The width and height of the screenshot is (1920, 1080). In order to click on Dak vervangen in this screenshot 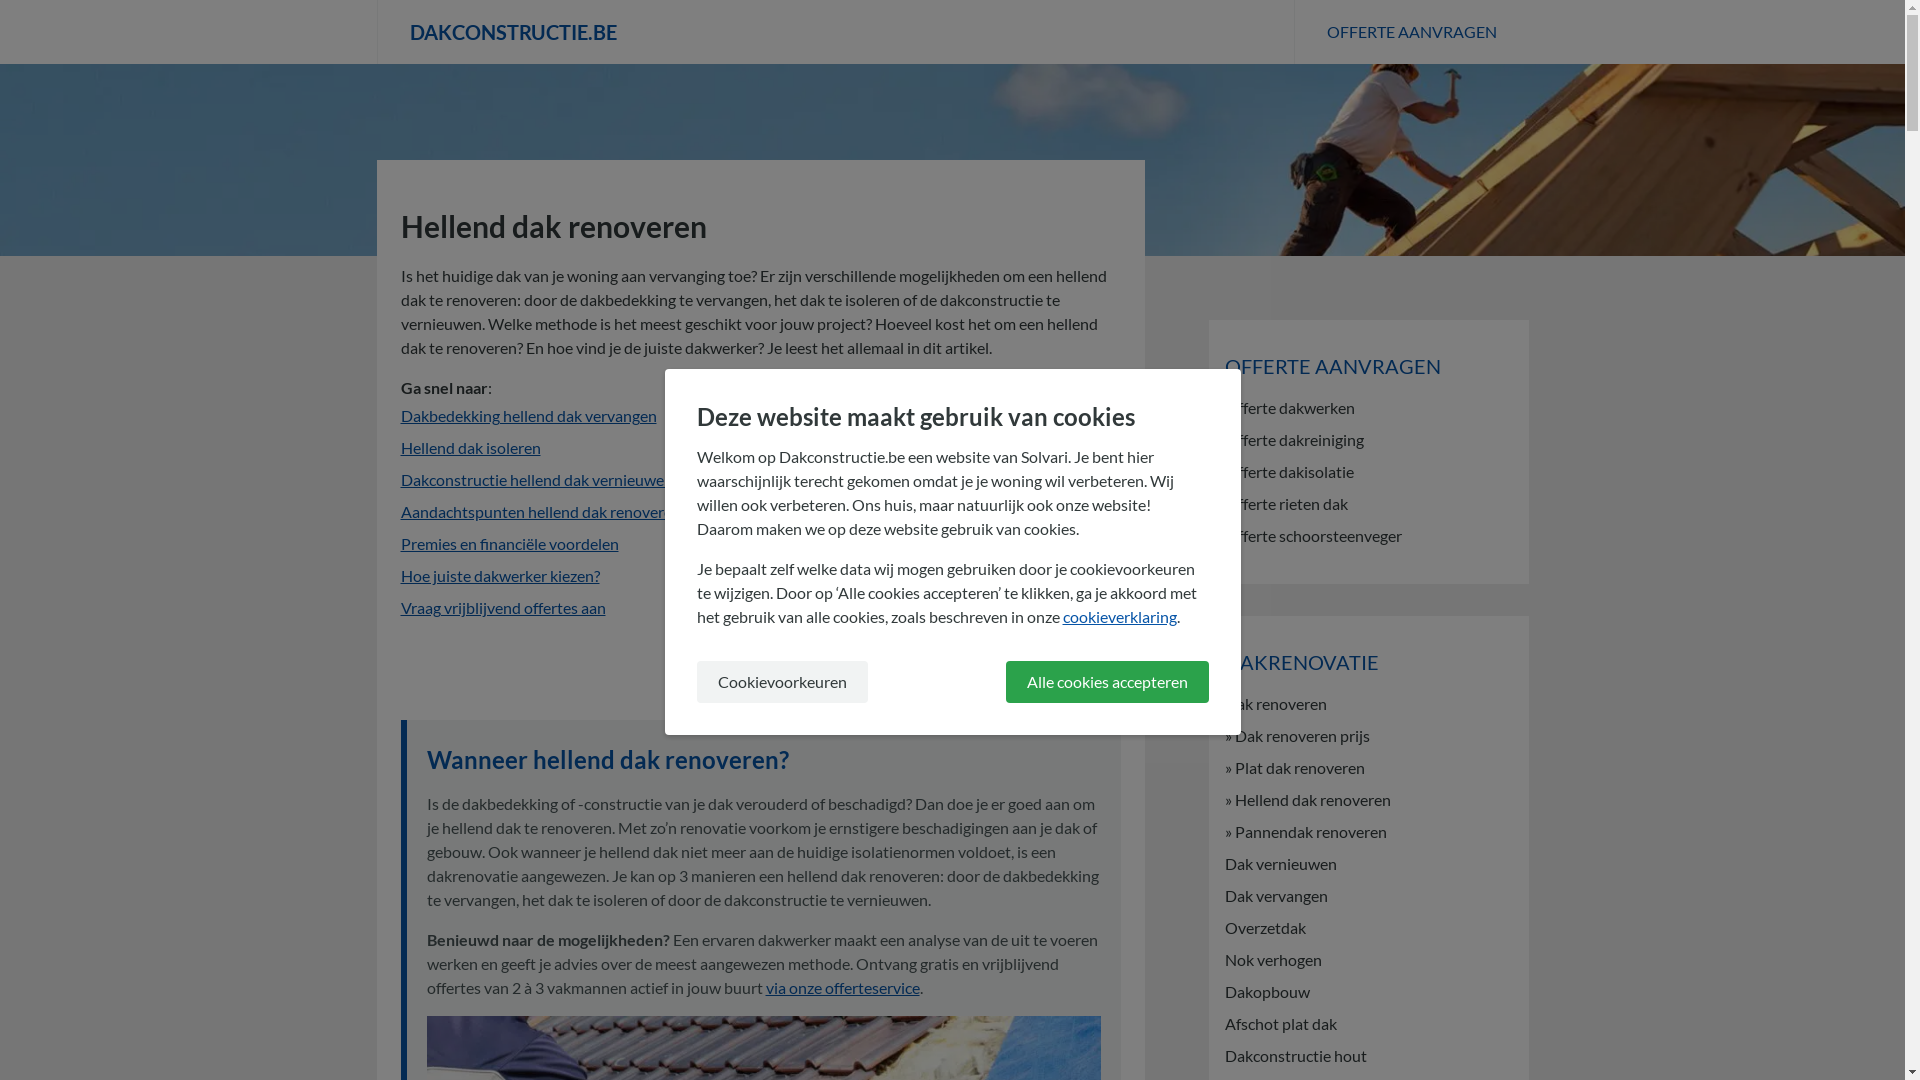, I will do `click(1368, 896)`.